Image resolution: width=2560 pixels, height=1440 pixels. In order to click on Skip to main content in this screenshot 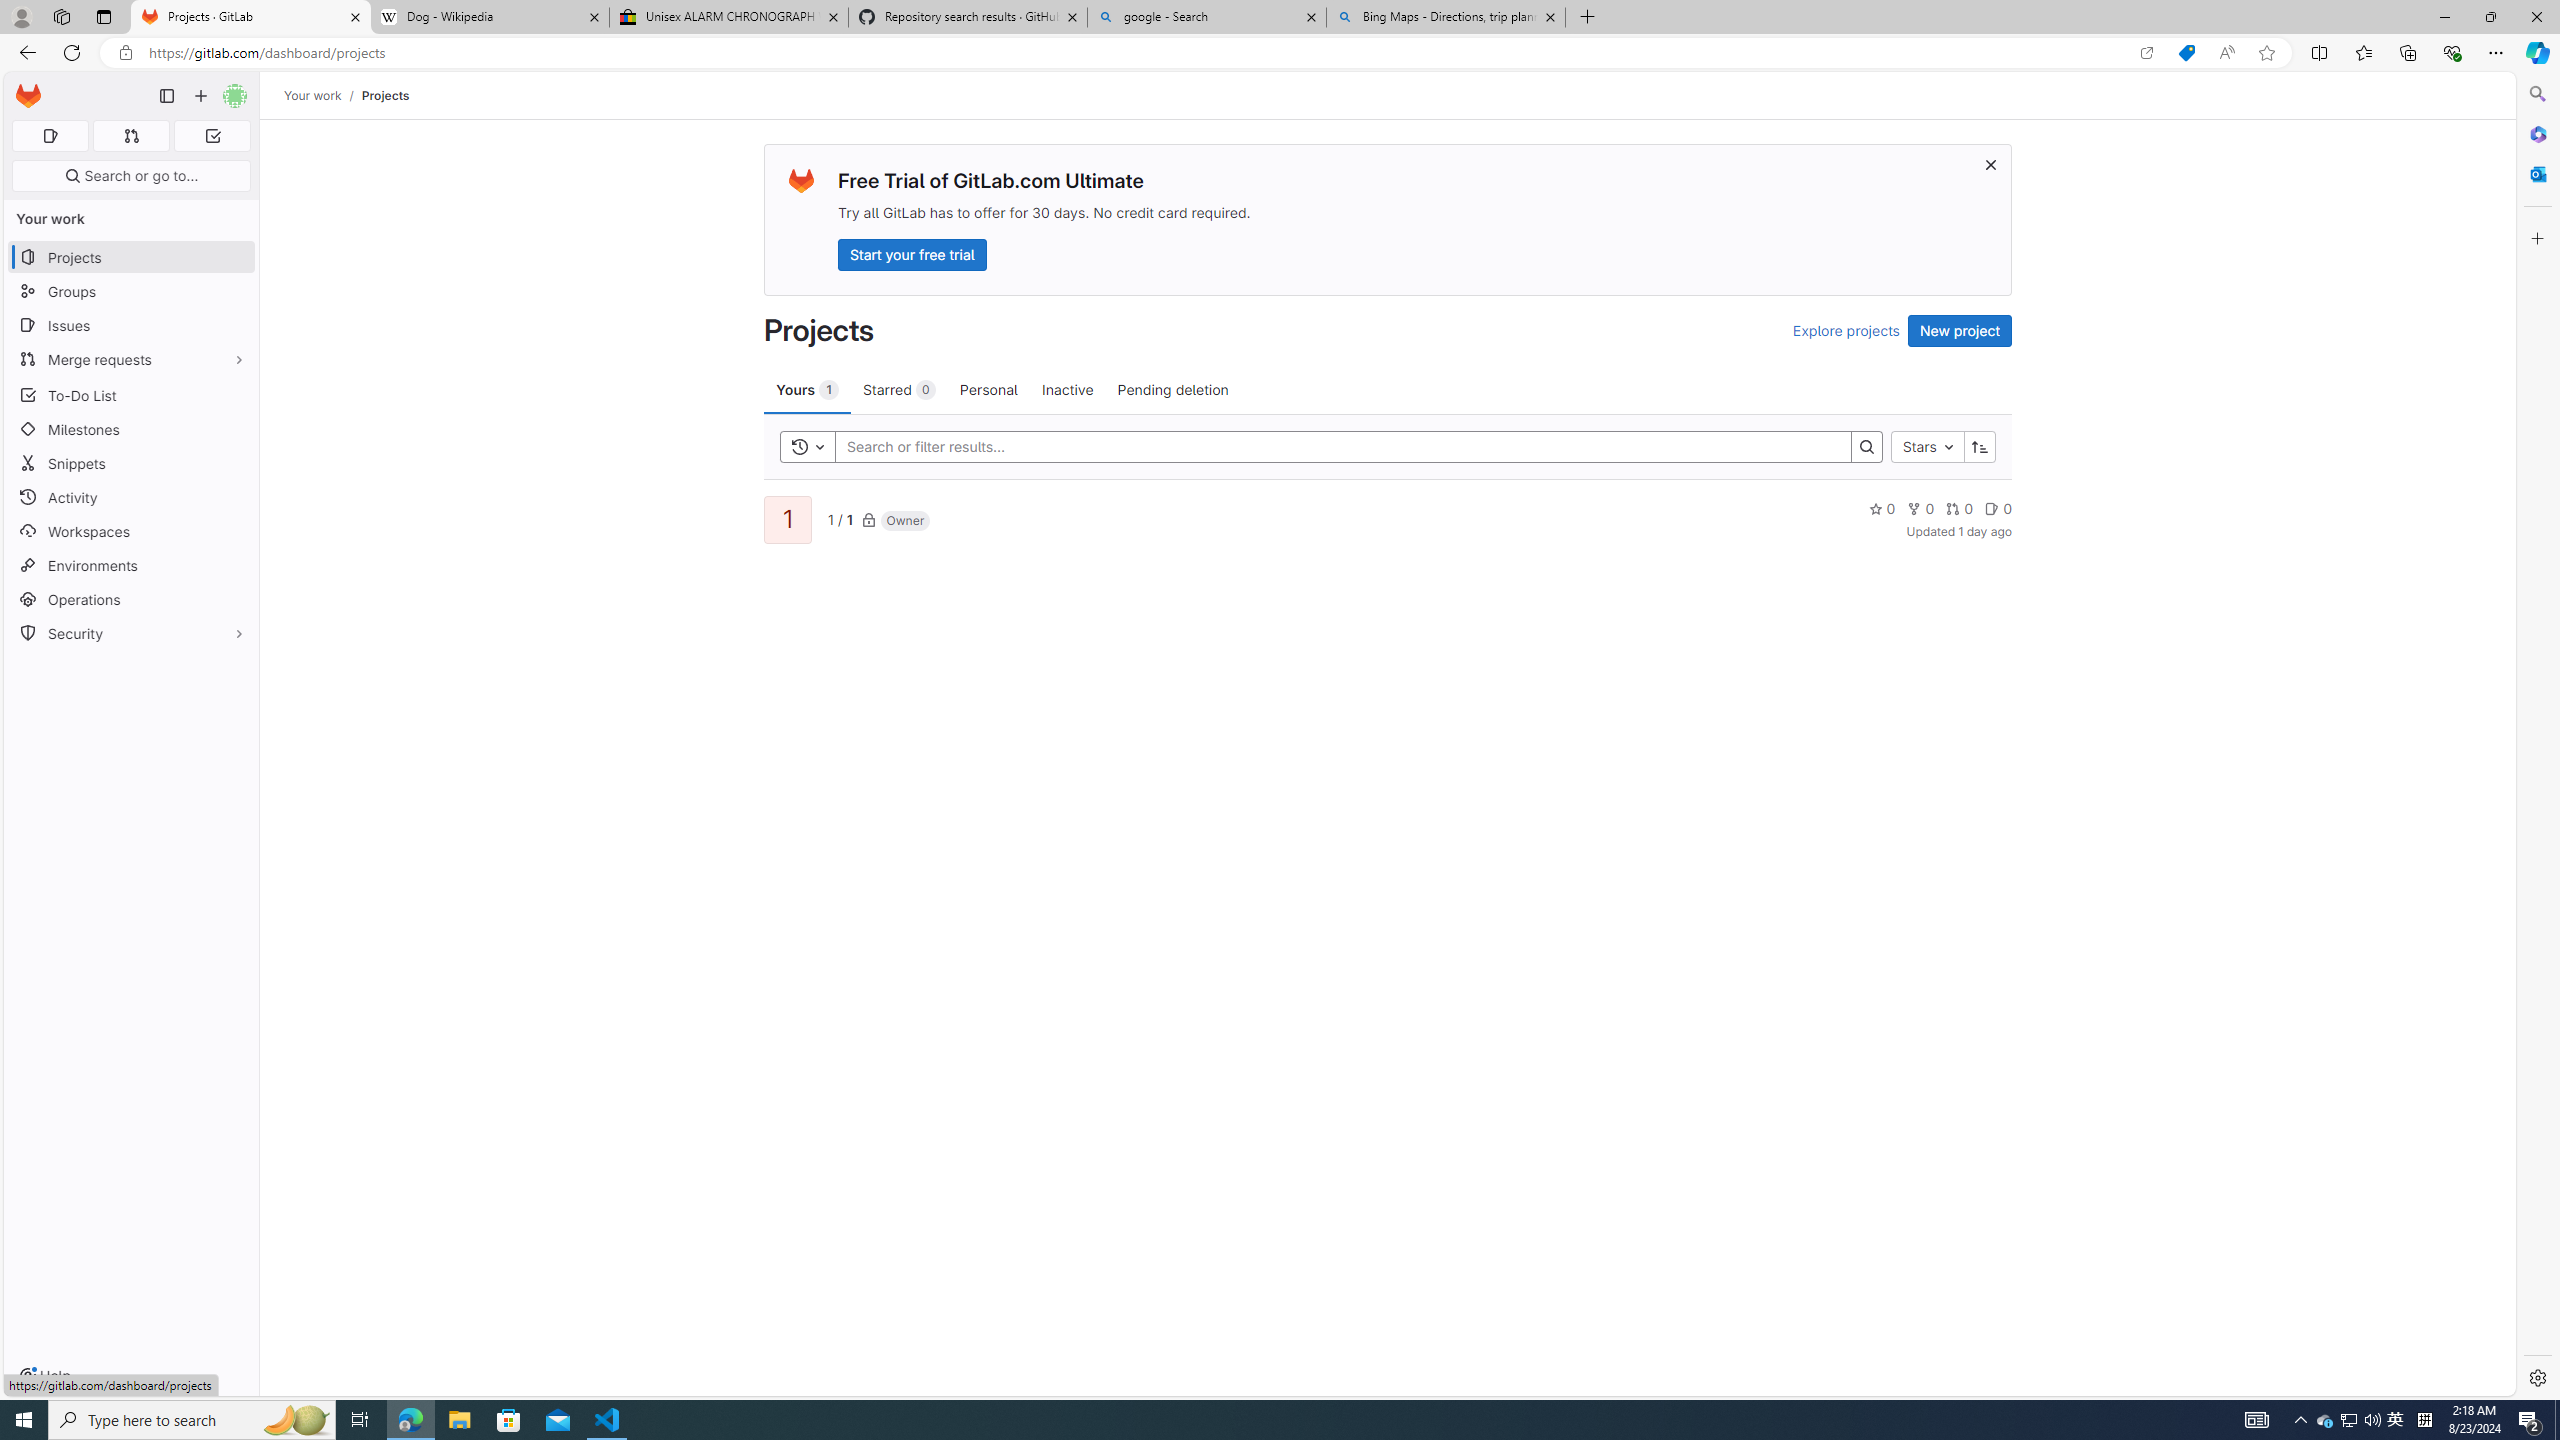, I will do `click(24, 88)`.